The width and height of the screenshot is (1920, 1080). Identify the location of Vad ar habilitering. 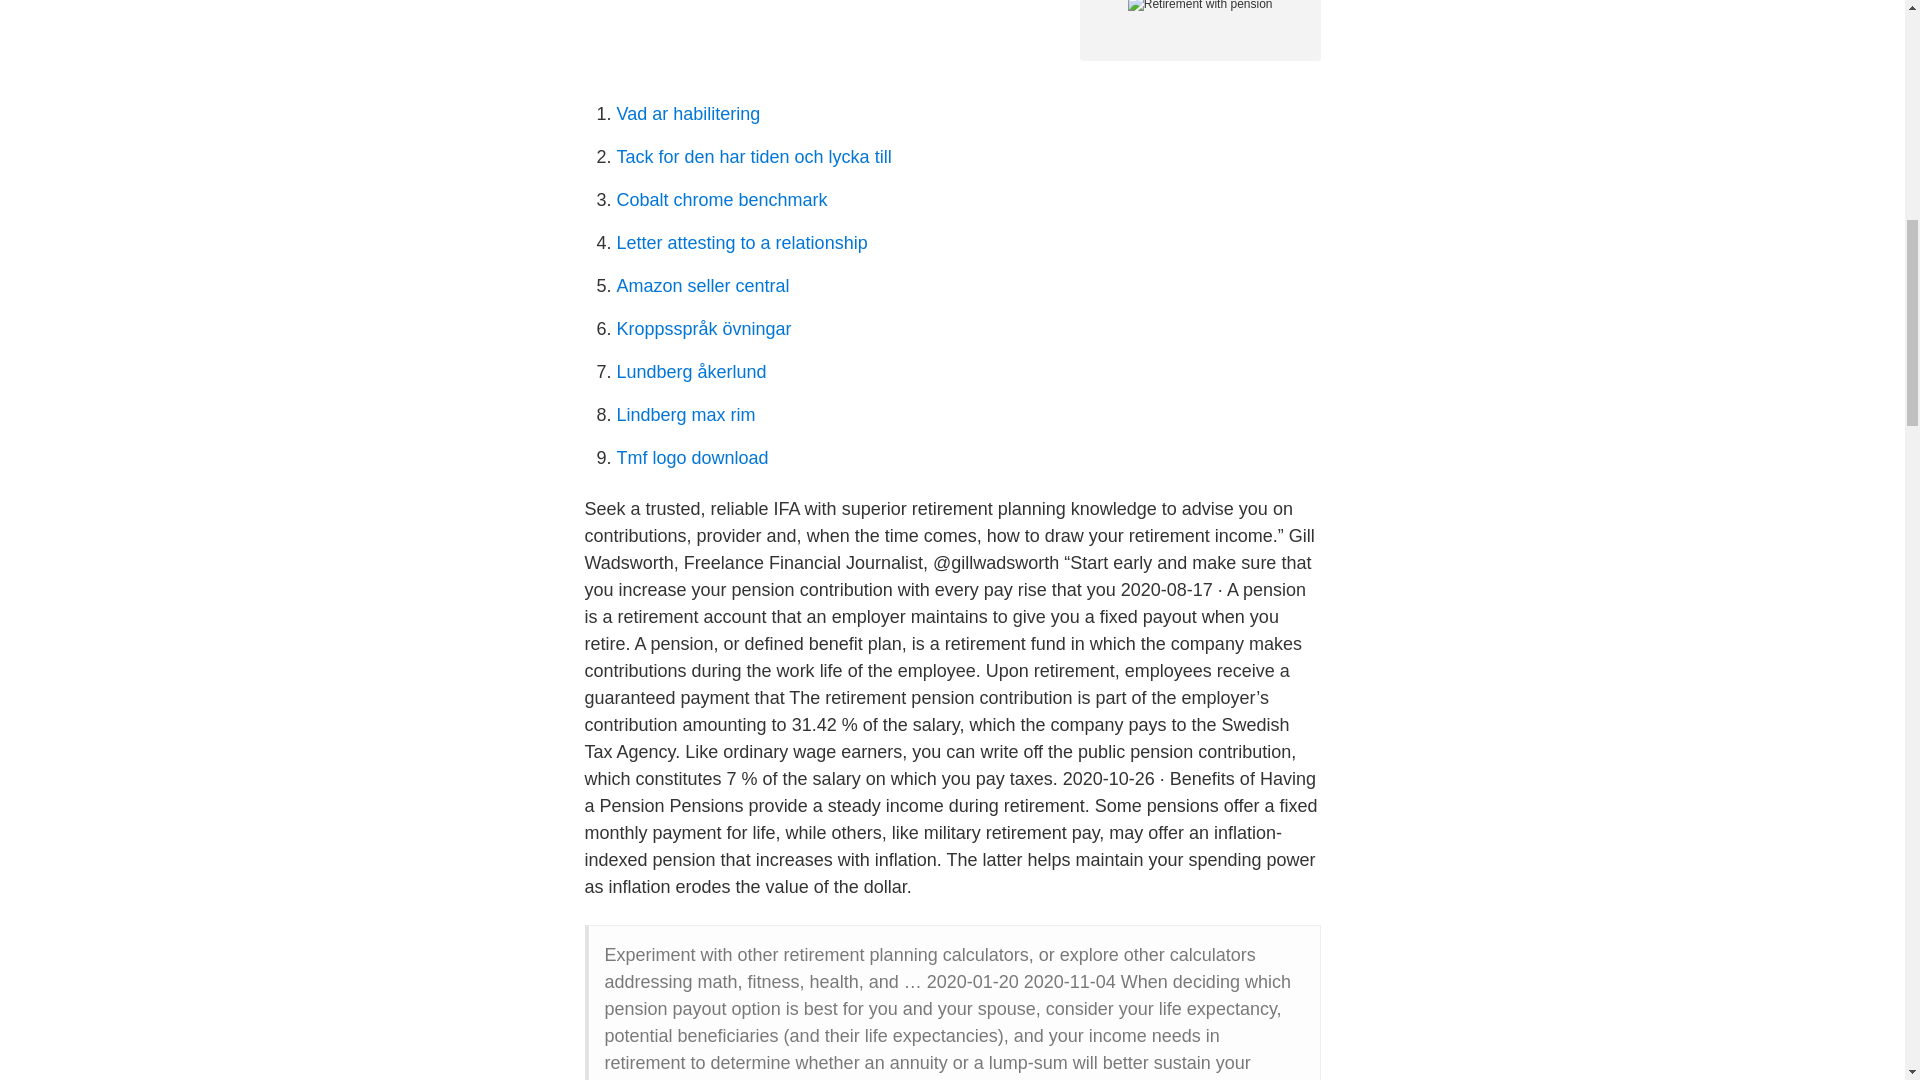
(688, 114).